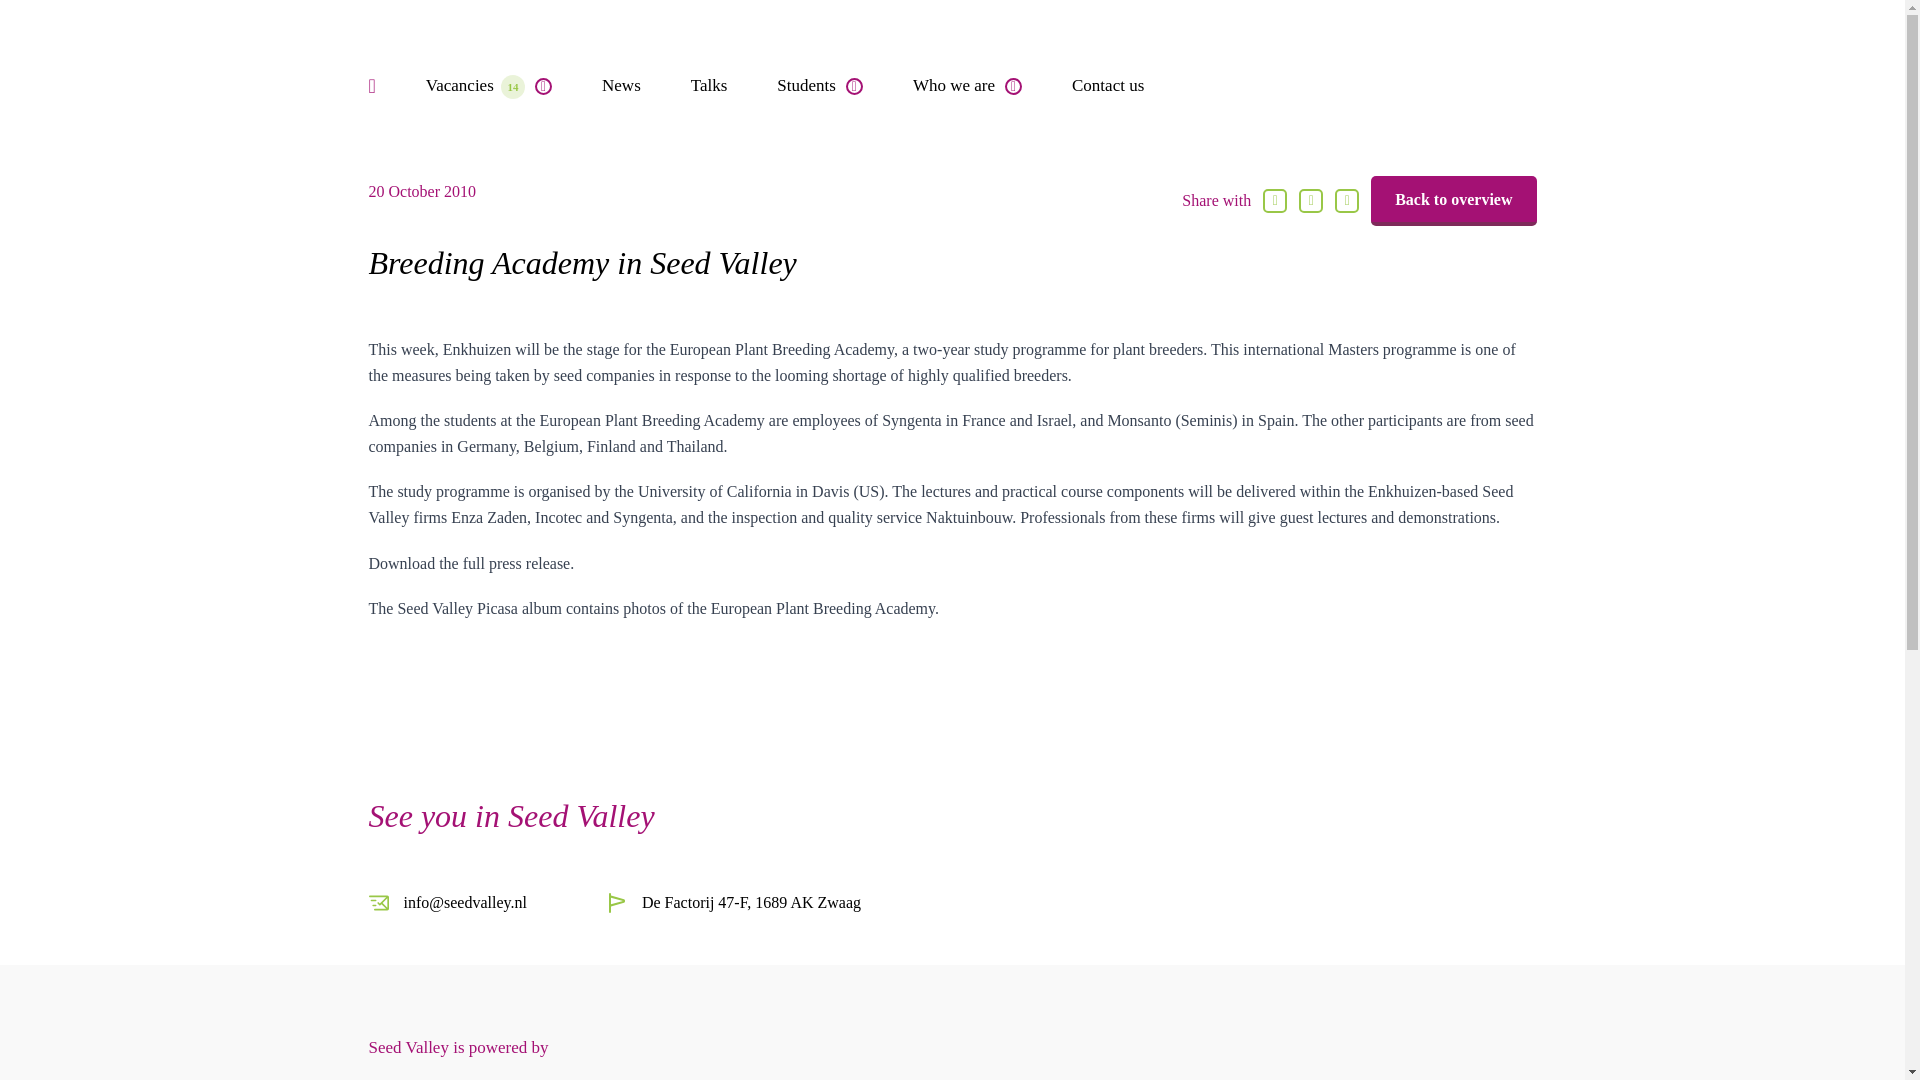 The image size is (1920, 1080). Describe the element at coordinates (820, 86) in the screenshot. I see `Students` at that location.